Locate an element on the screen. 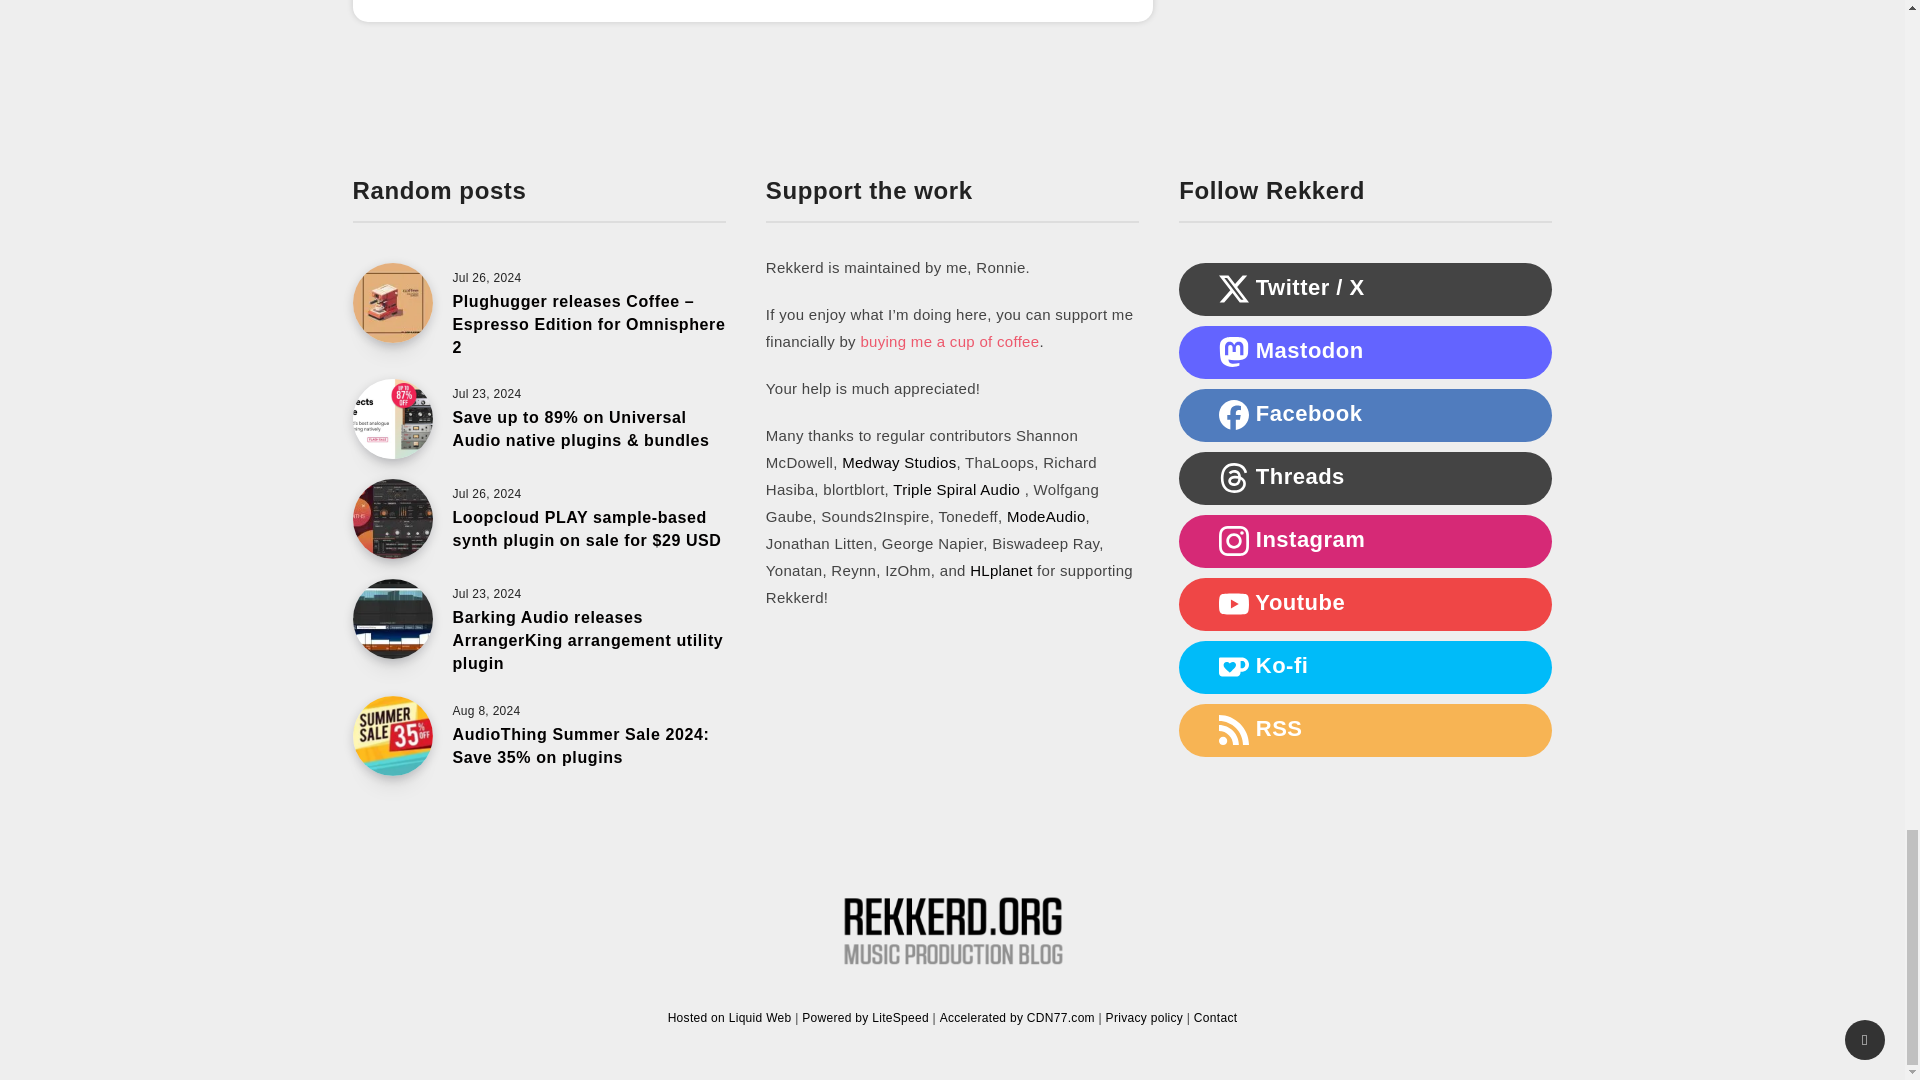 This screenshot has height=1080, width=1920. Facebook is located at coordinates (1234, 414).